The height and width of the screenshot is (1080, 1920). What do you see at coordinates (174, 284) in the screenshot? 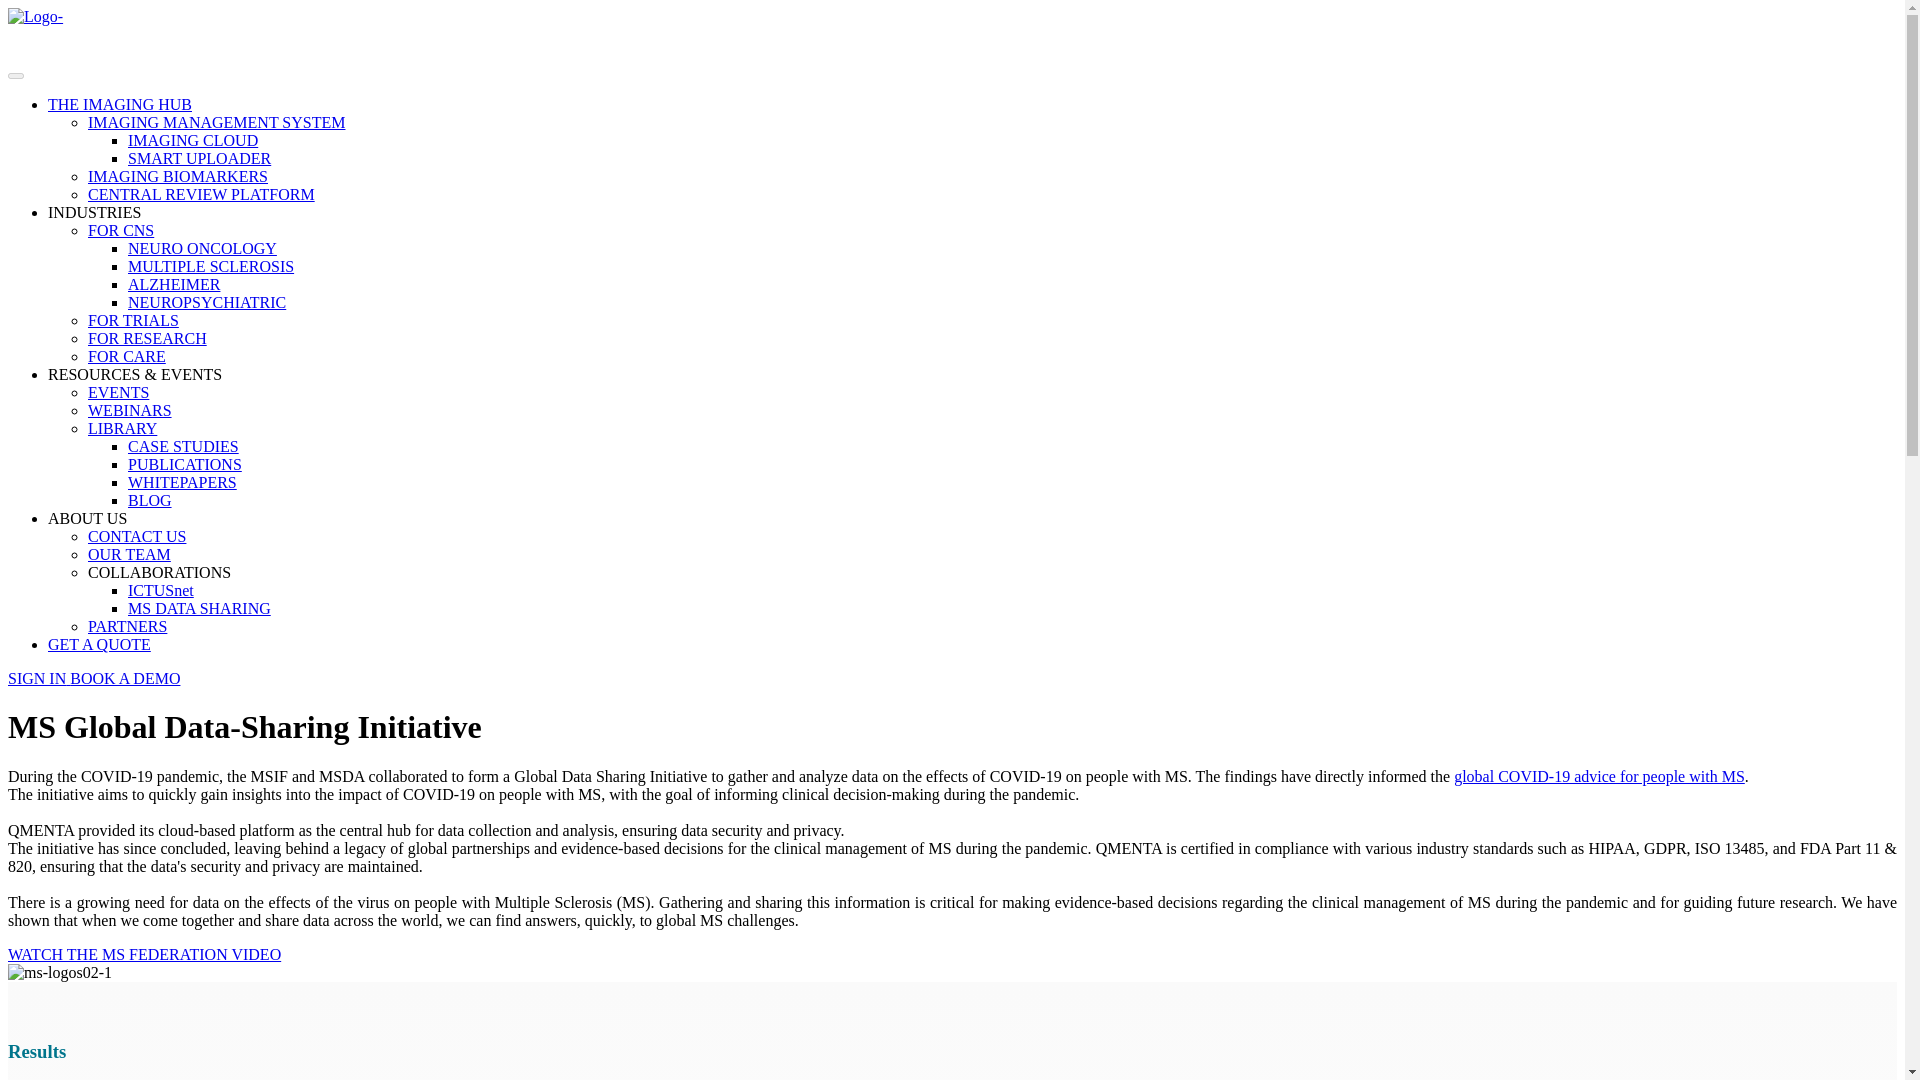
I see `ALZHEIMER` at bounding box center [174, 284].